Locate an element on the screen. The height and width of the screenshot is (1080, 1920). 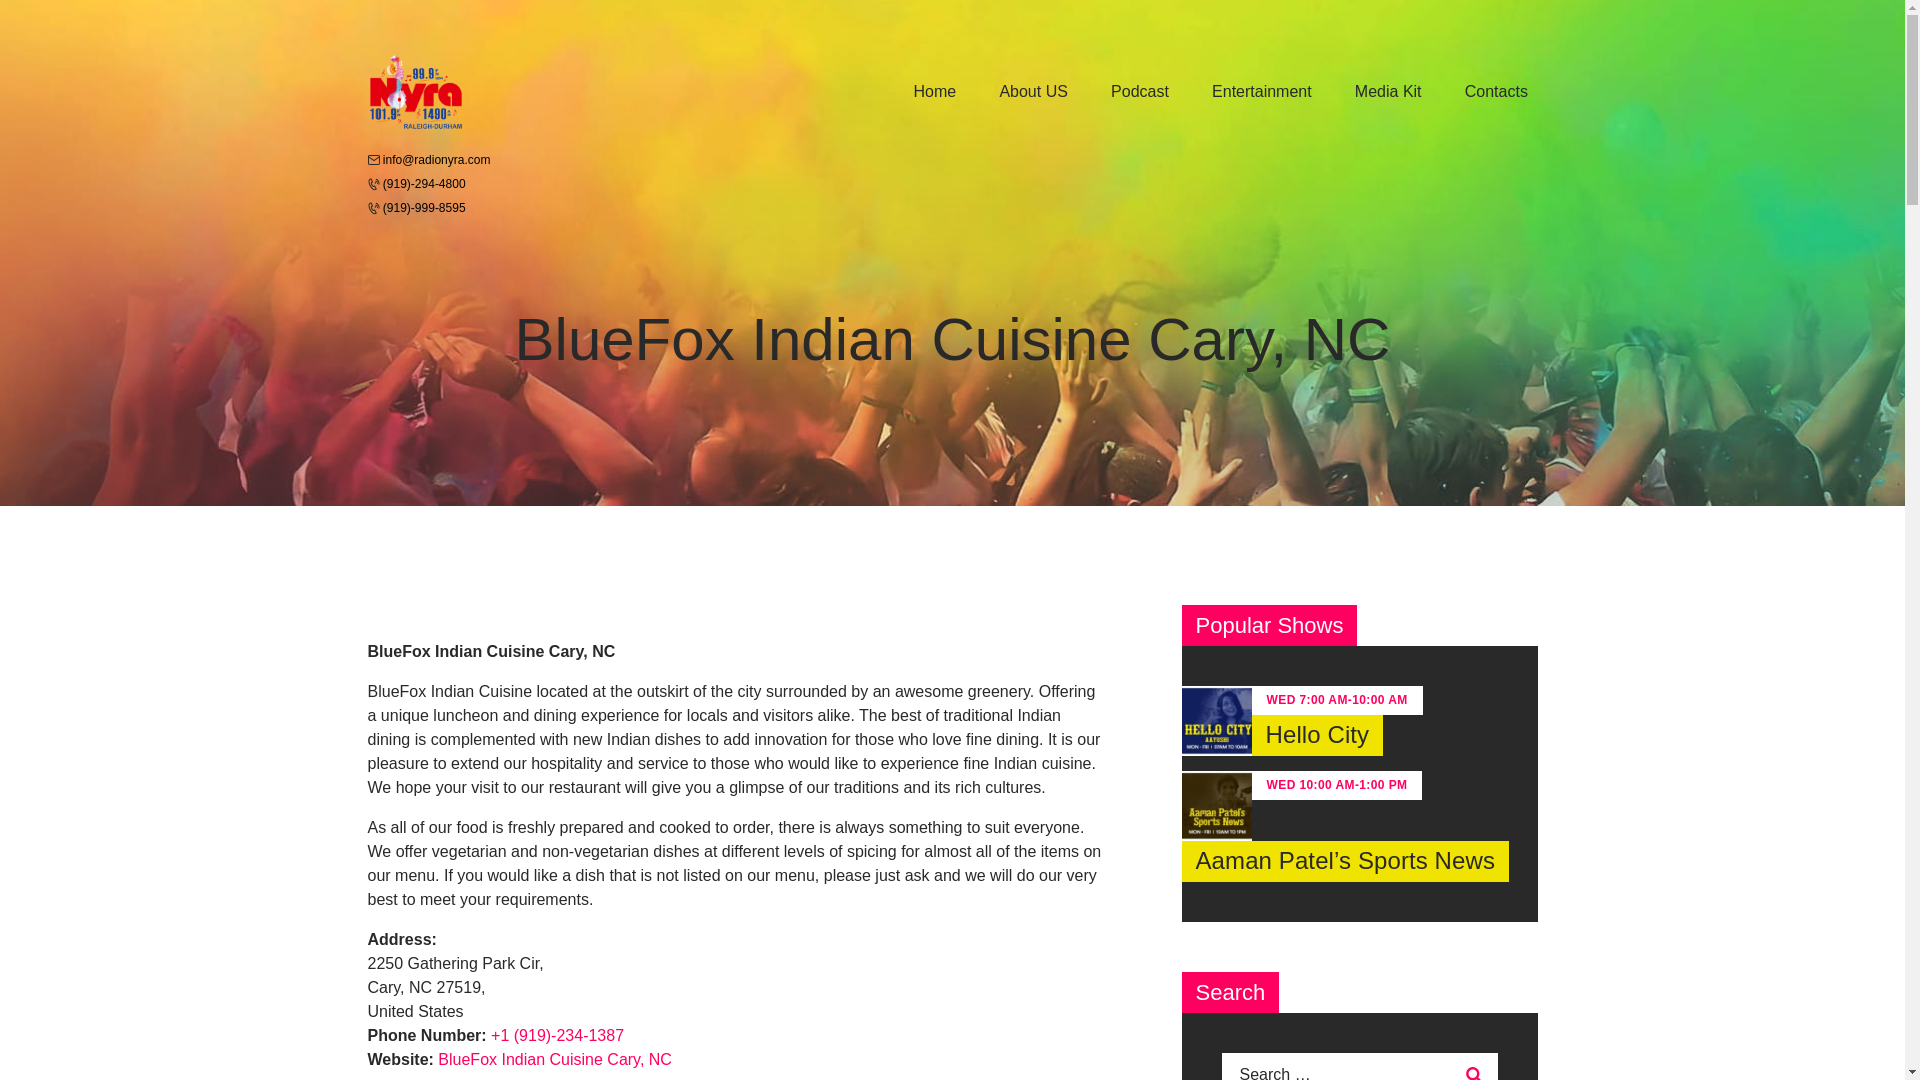
Media Kit is located at coordinates (1388, 92).